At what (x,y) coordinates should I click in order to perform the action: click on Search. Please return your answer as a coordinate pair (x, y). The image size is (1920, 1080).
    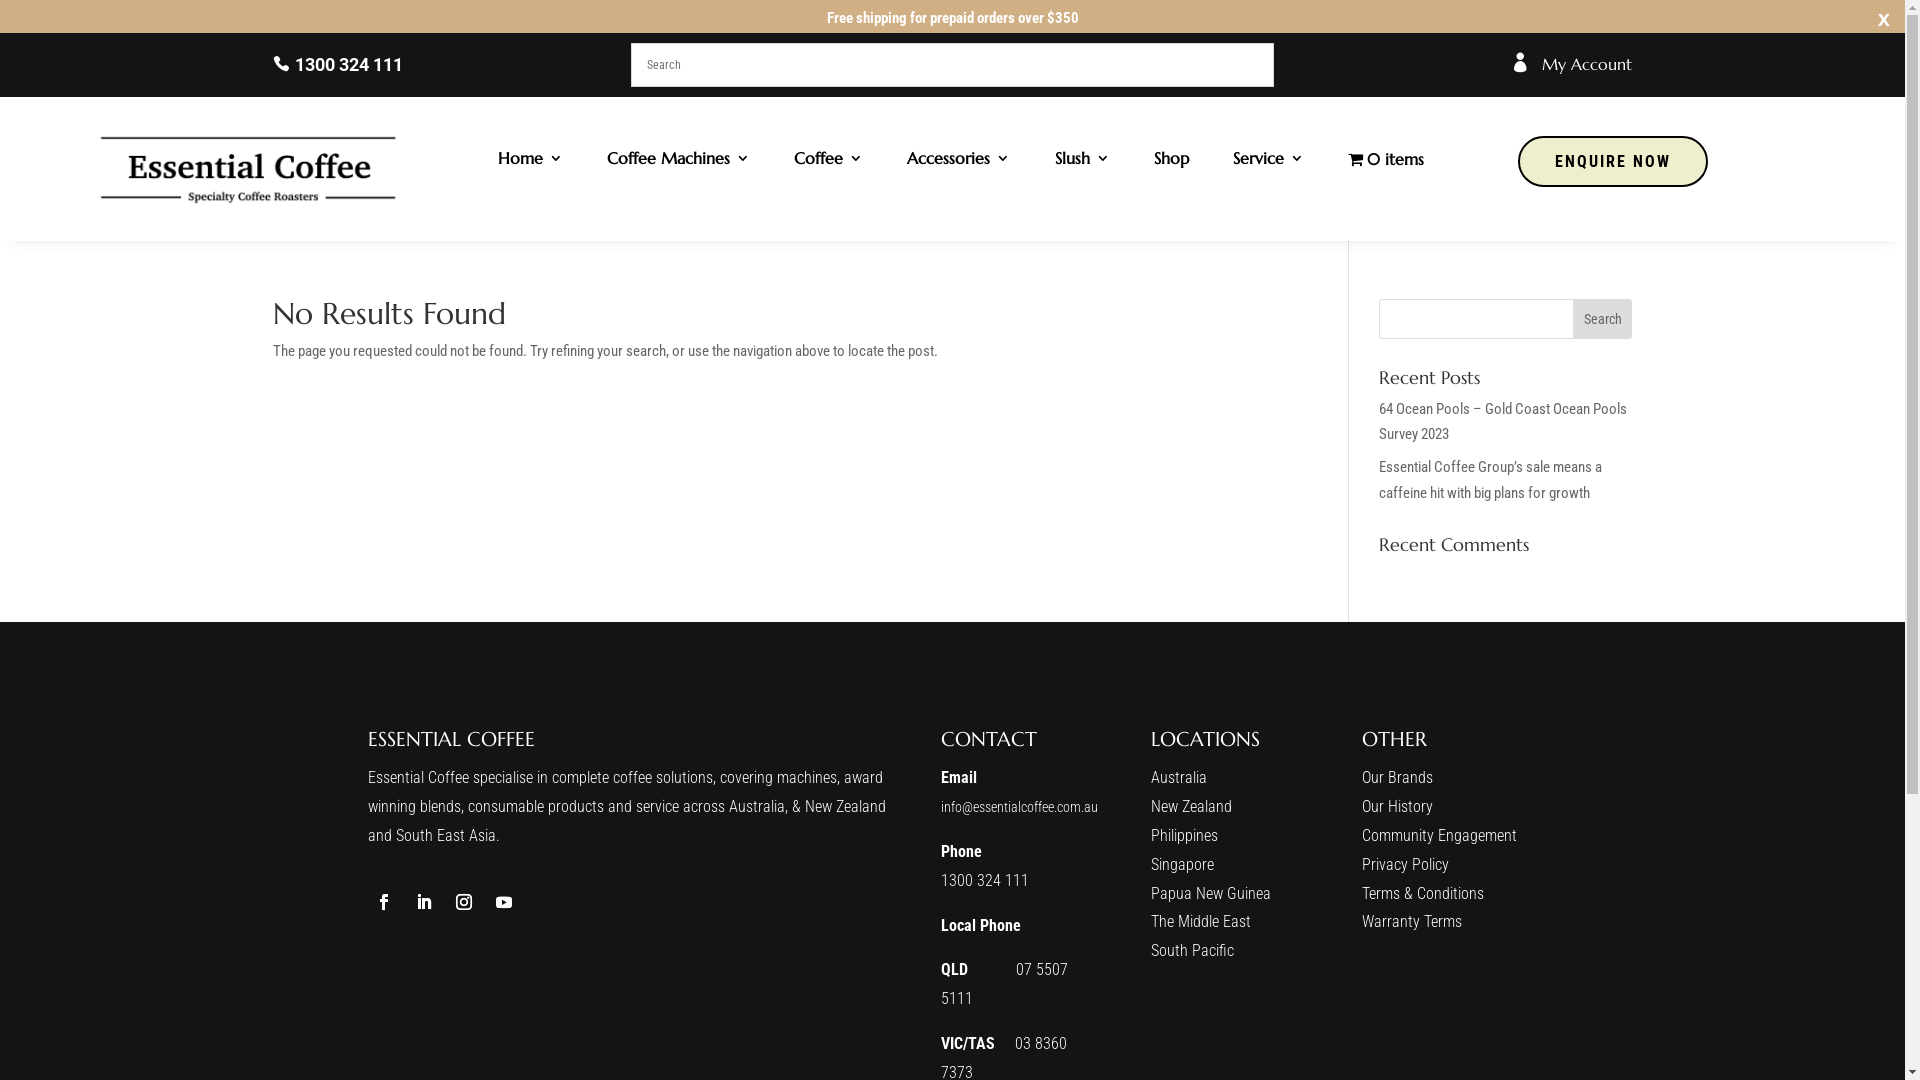
    Looking at the image, I should click on (1603, 319).